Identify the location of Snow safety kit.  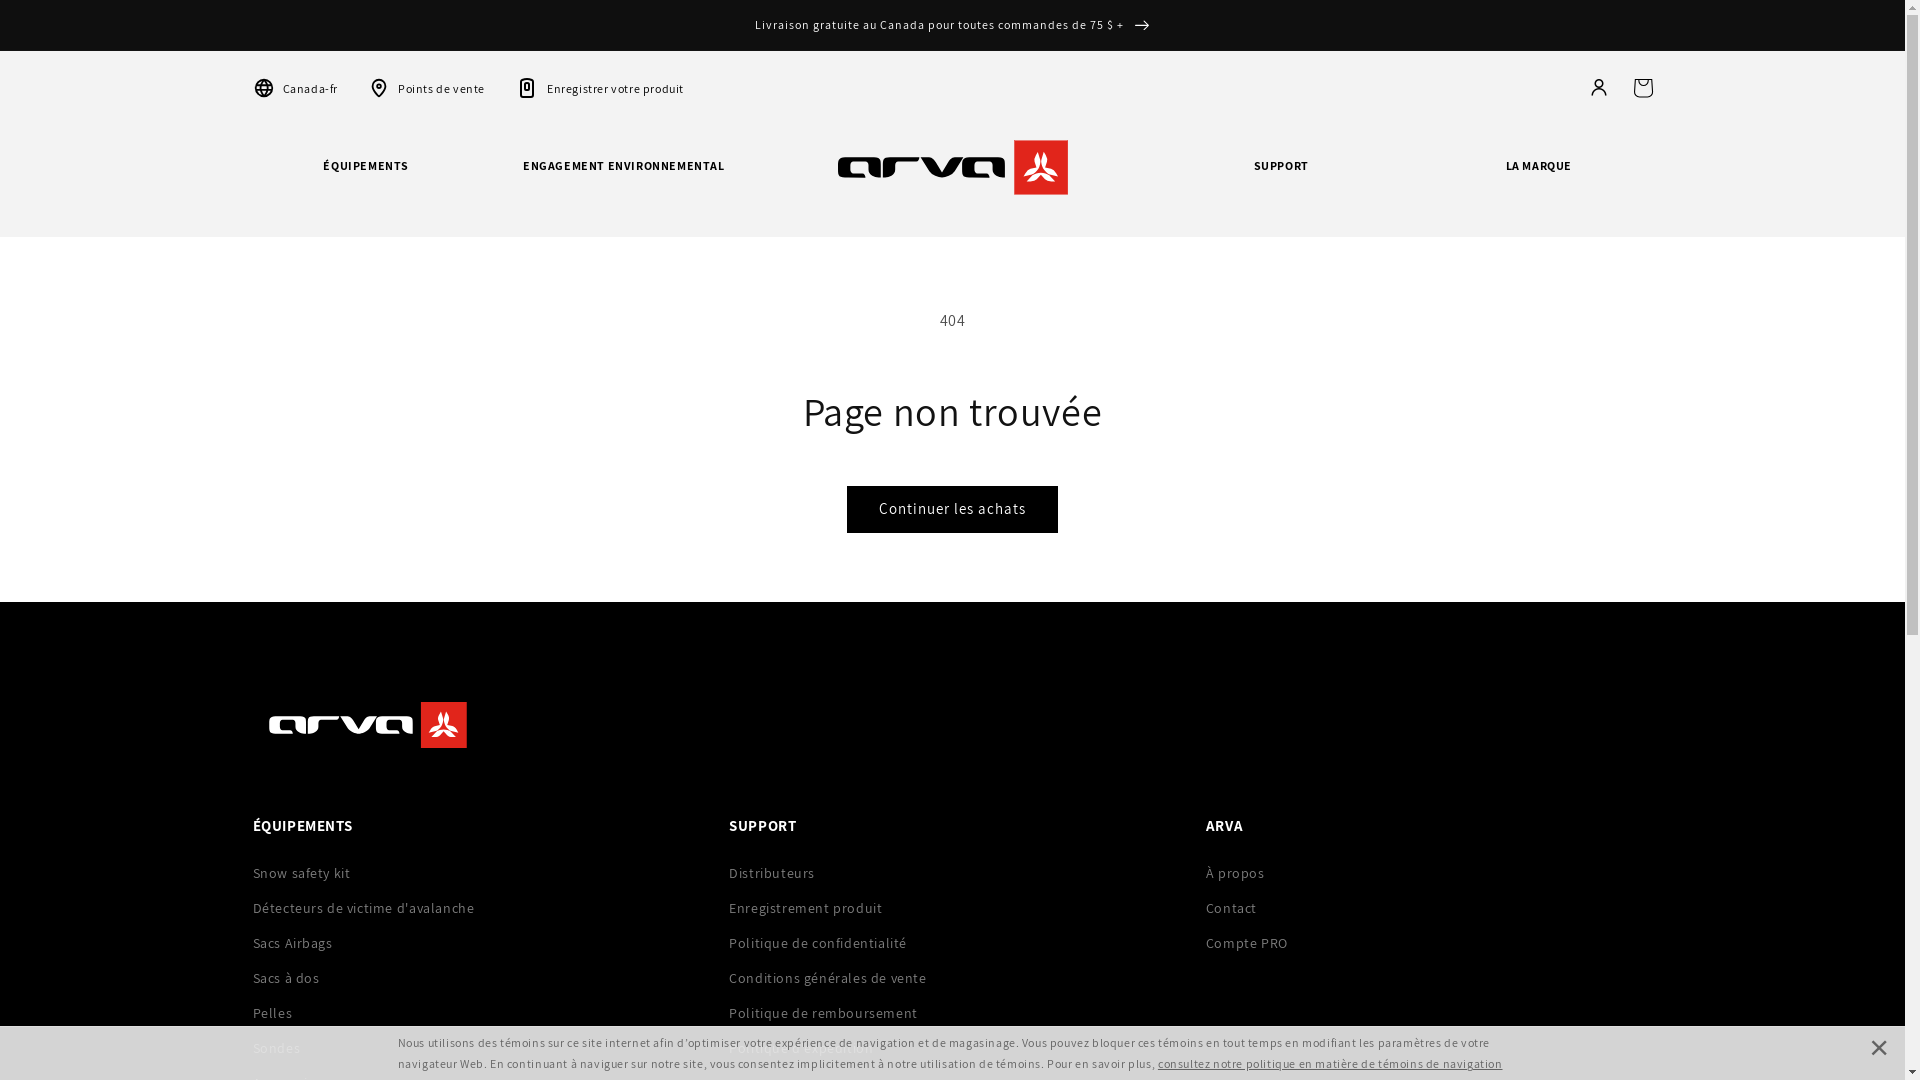
(476, 872).